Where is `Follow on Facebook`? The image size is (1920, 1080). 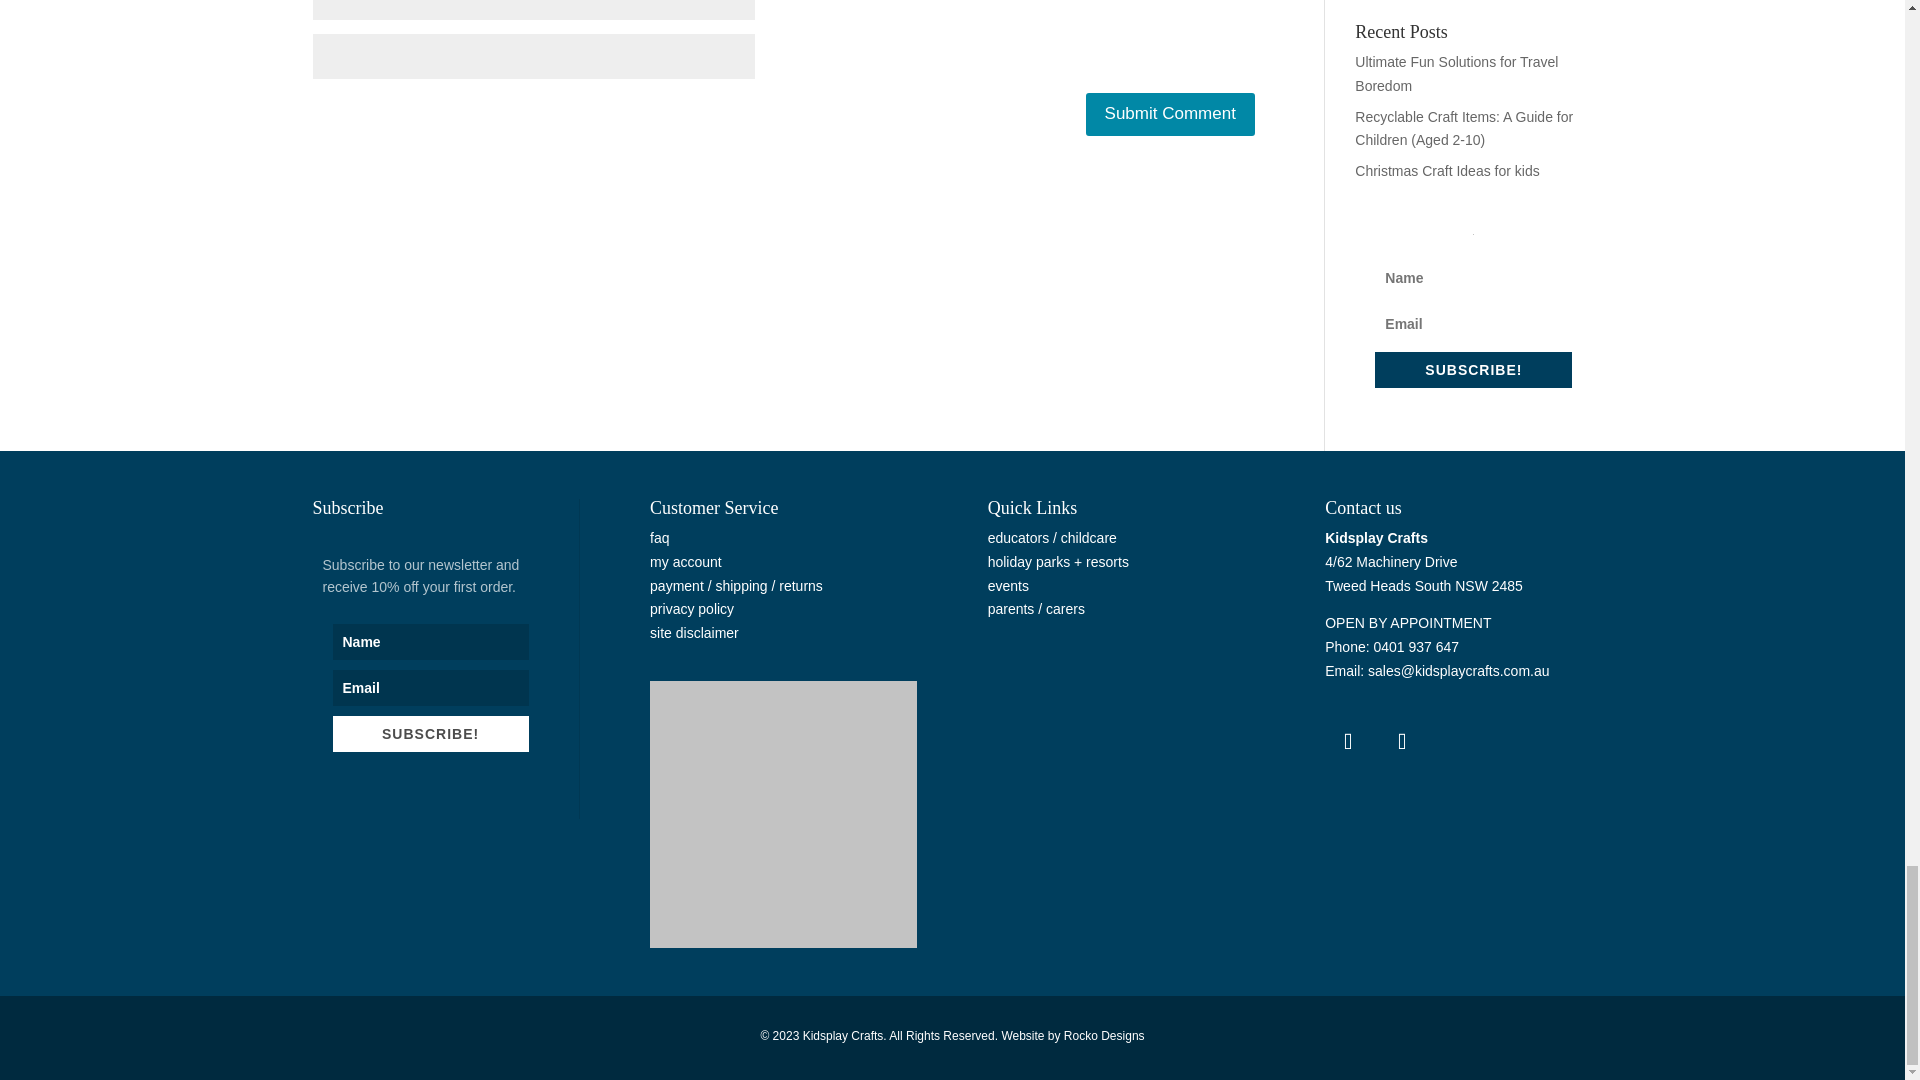
Follow on Facebook is located at coordinates (1347, 742).